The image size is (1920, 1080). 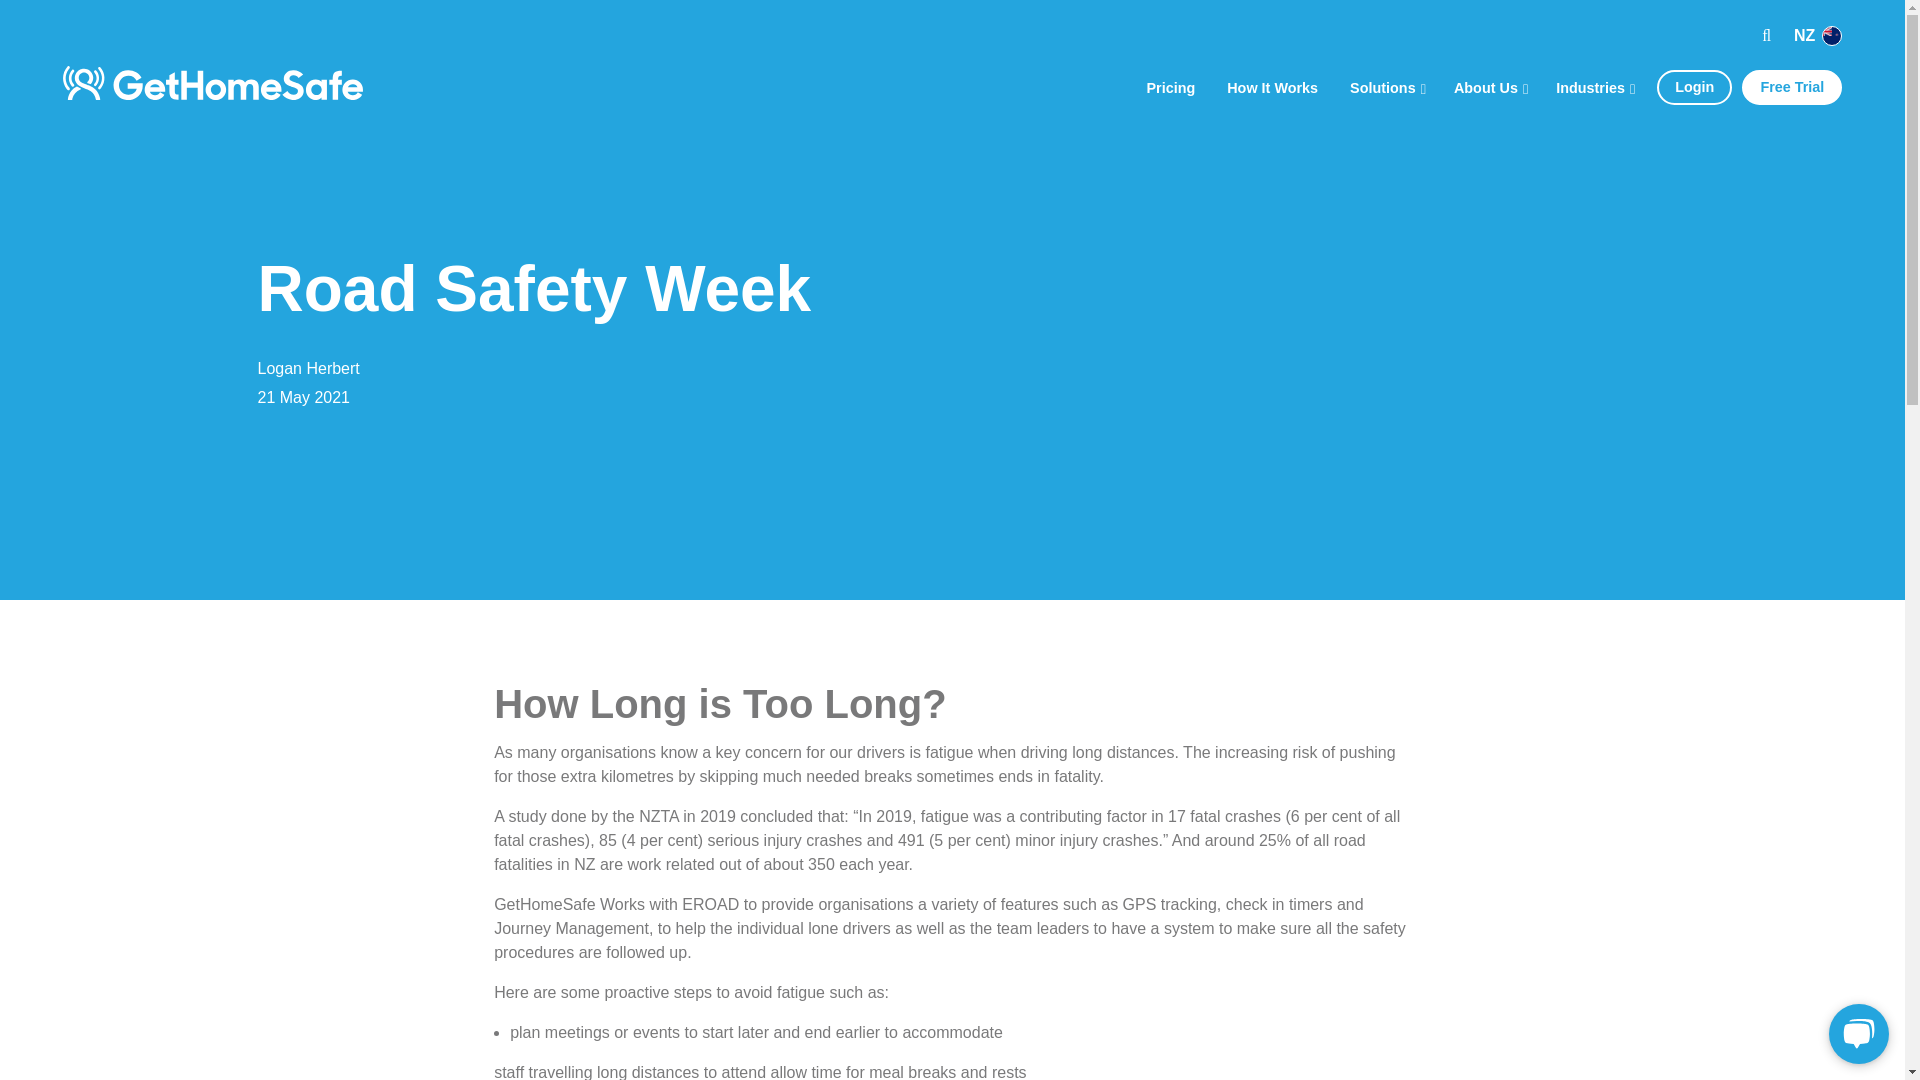 I want to click on About Us, so click(x=1488, y=85).